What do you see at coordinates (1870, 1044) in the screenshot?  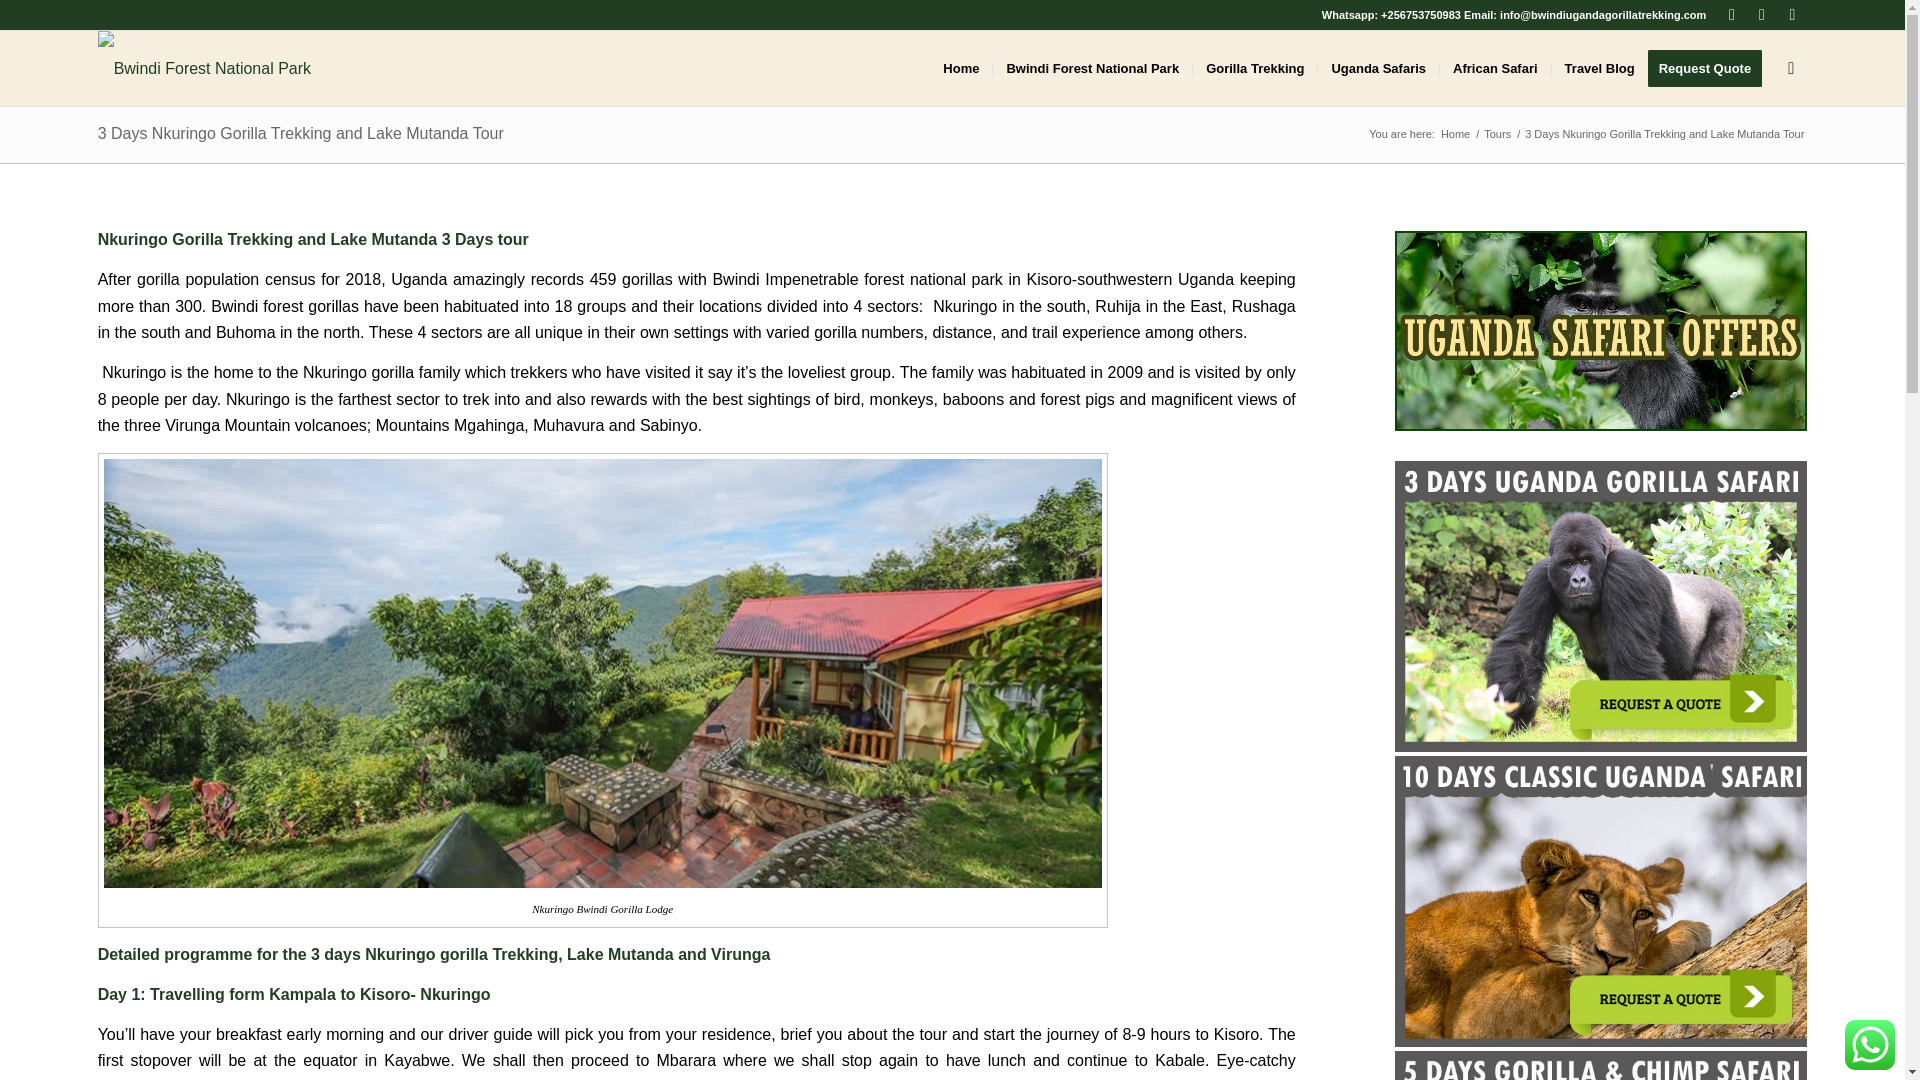 I see `WhatsApp us` at bounding box center [1870, 1044].